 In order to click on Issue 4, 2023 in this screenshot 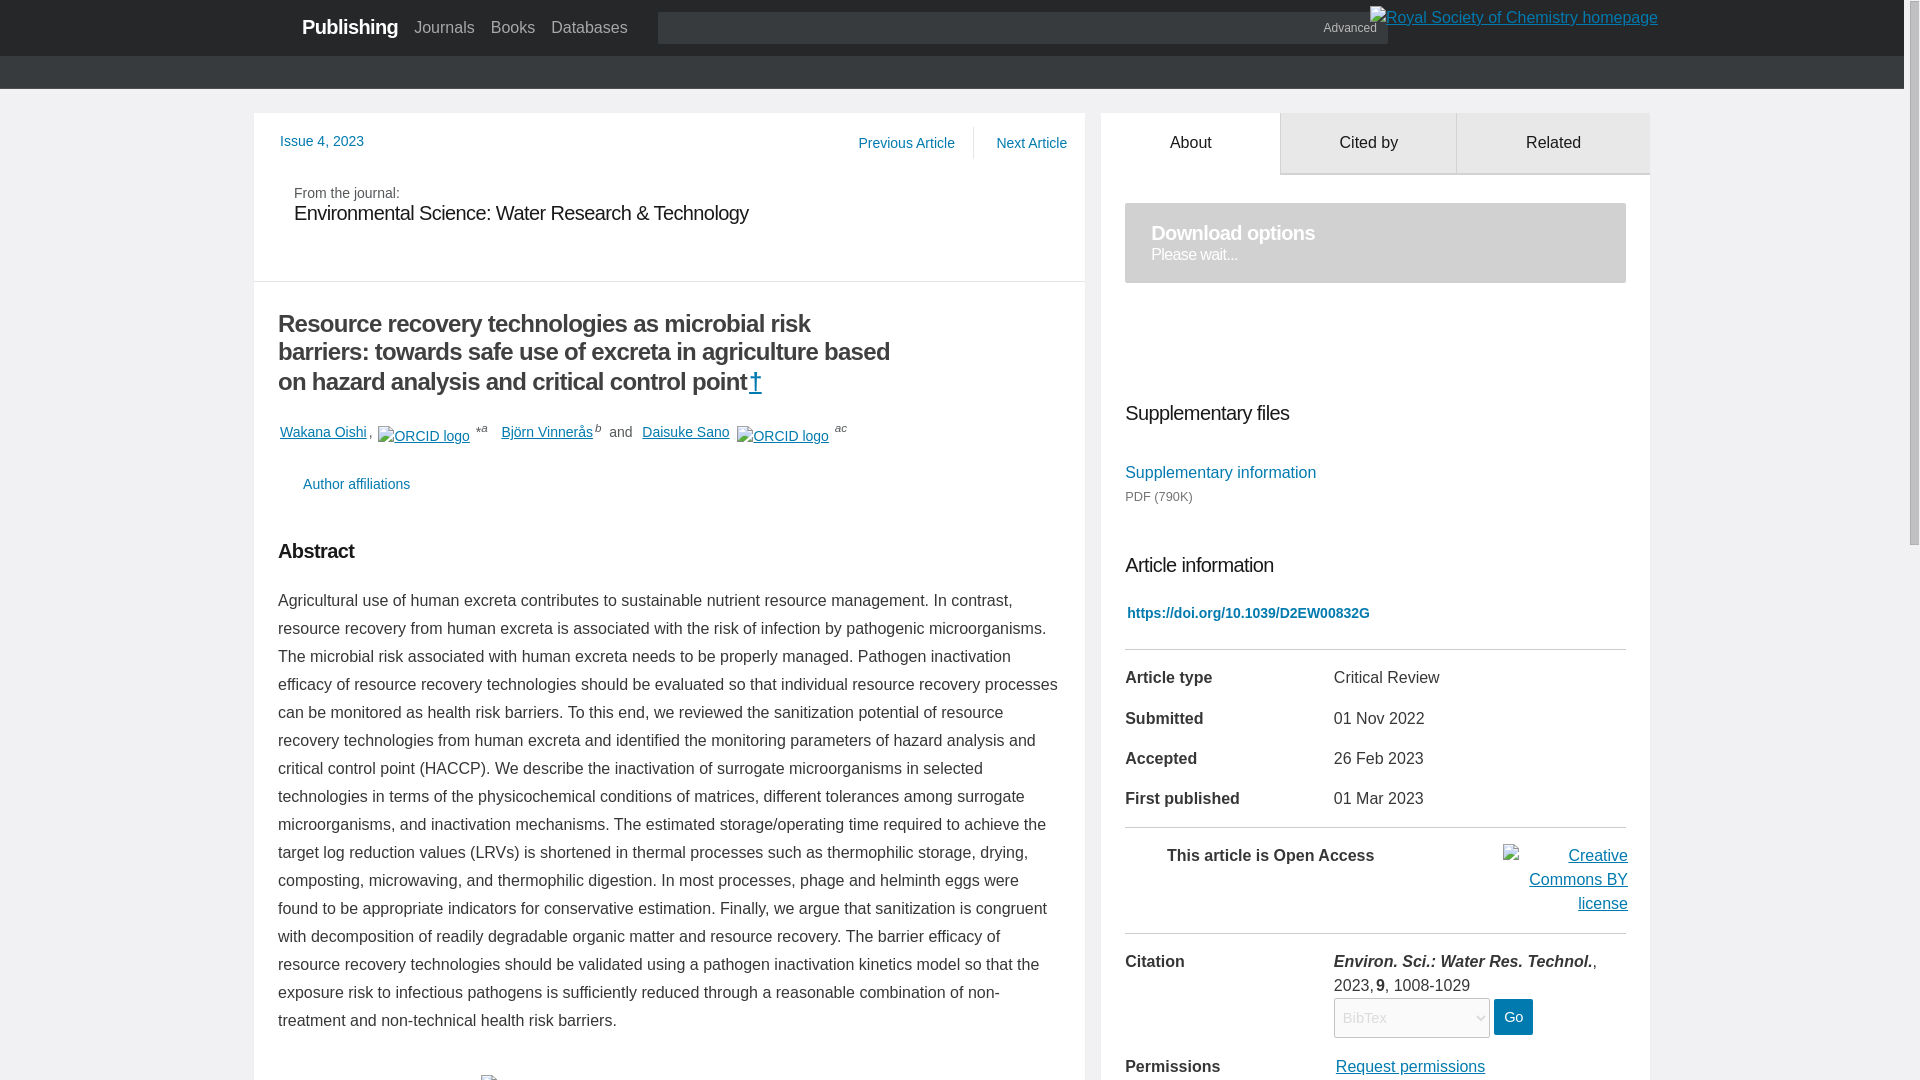, I will do `click(322, 140)`.